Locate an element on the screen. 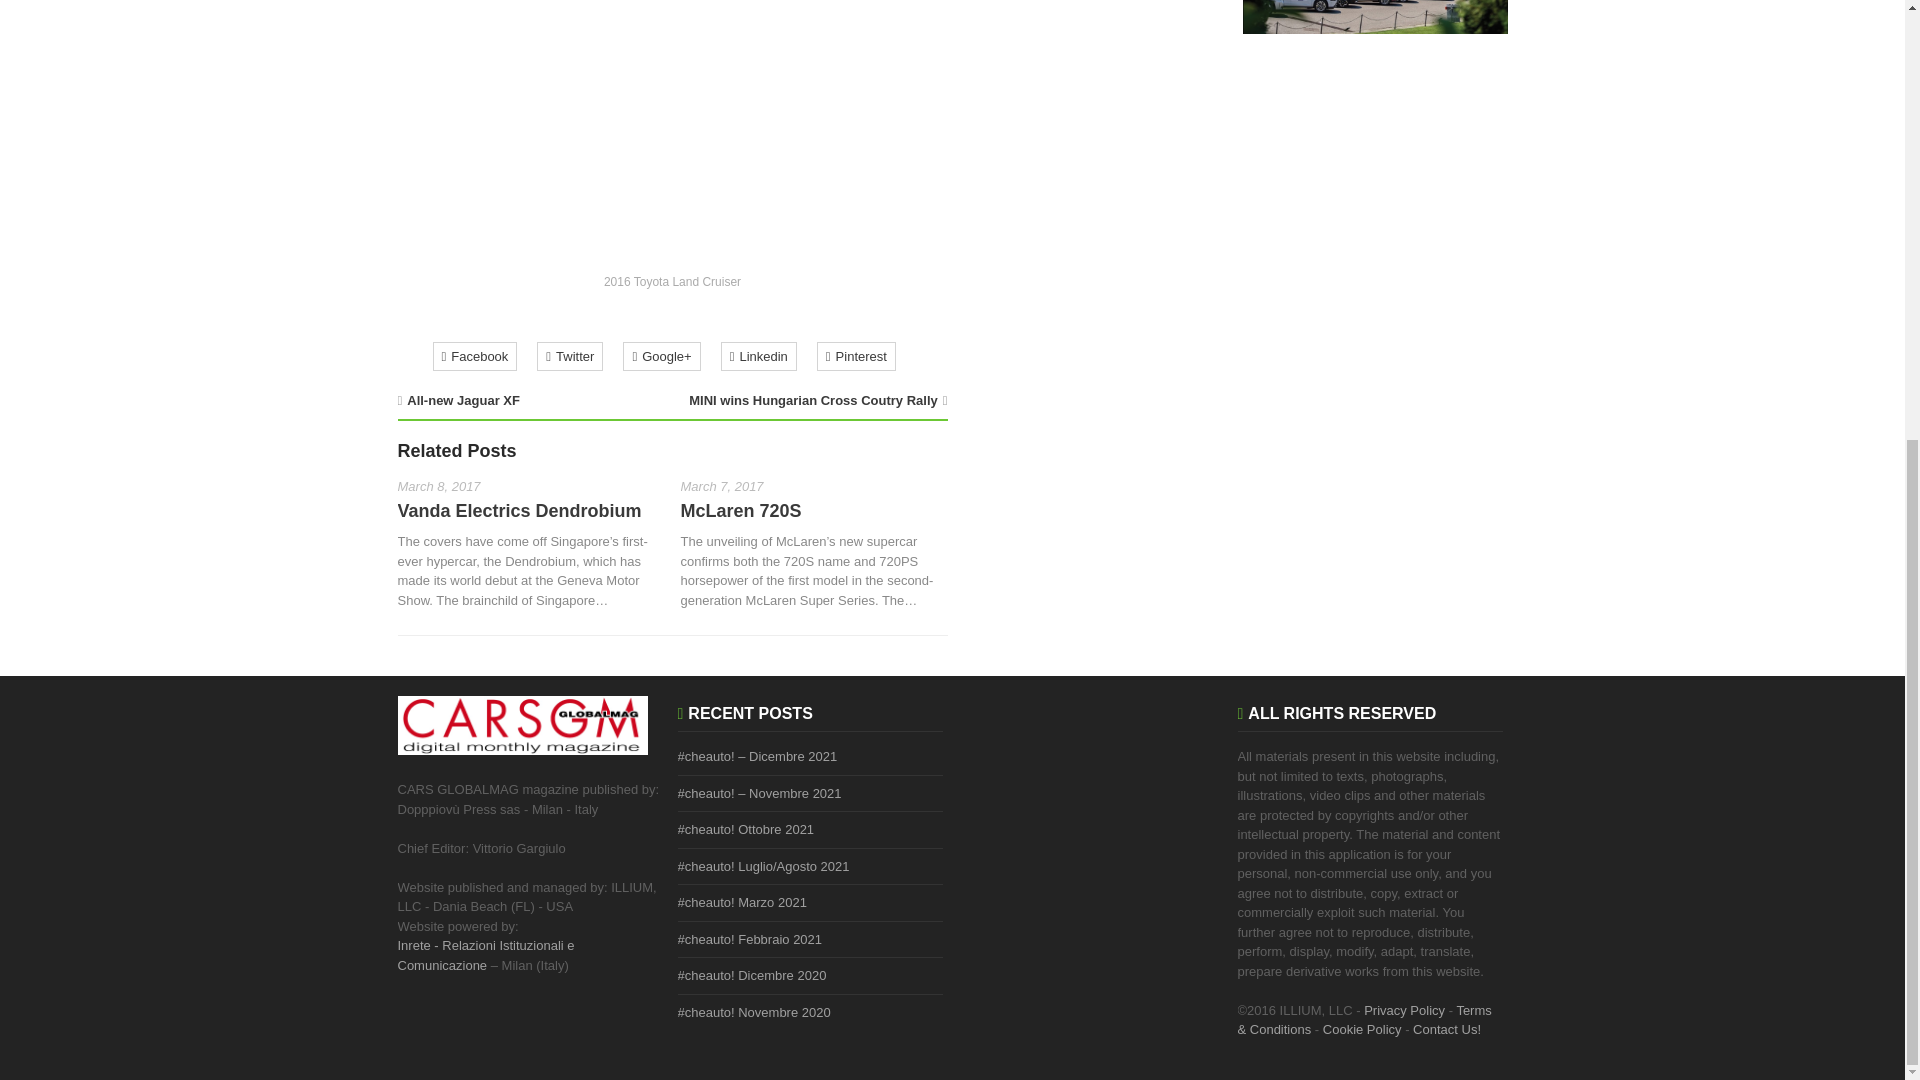 The width and height of the screenshot is (1920, 1080). Cars GM privacy is located at coordinates (1404, 1010).